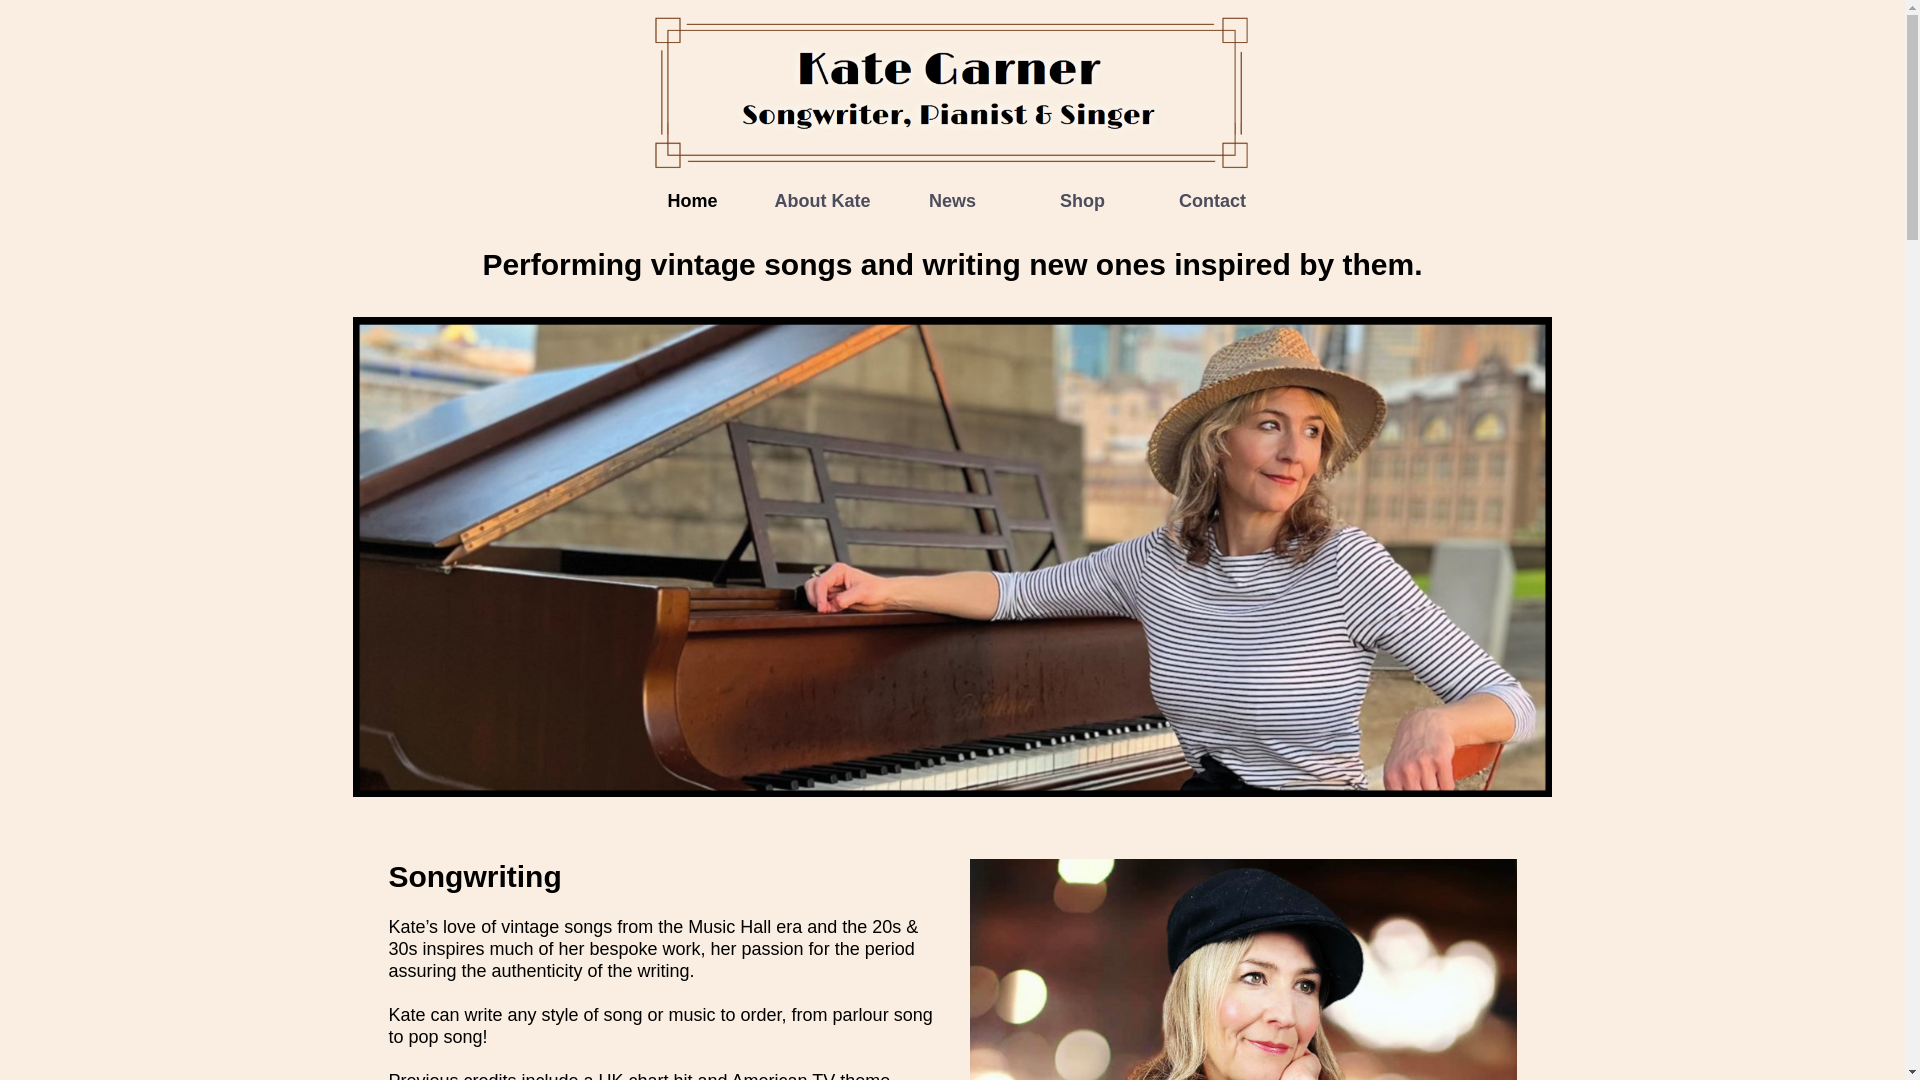 Image resolution: width=1920 pixels, height=1080 pixels. I want to click on About Kate, so click(822, 200).